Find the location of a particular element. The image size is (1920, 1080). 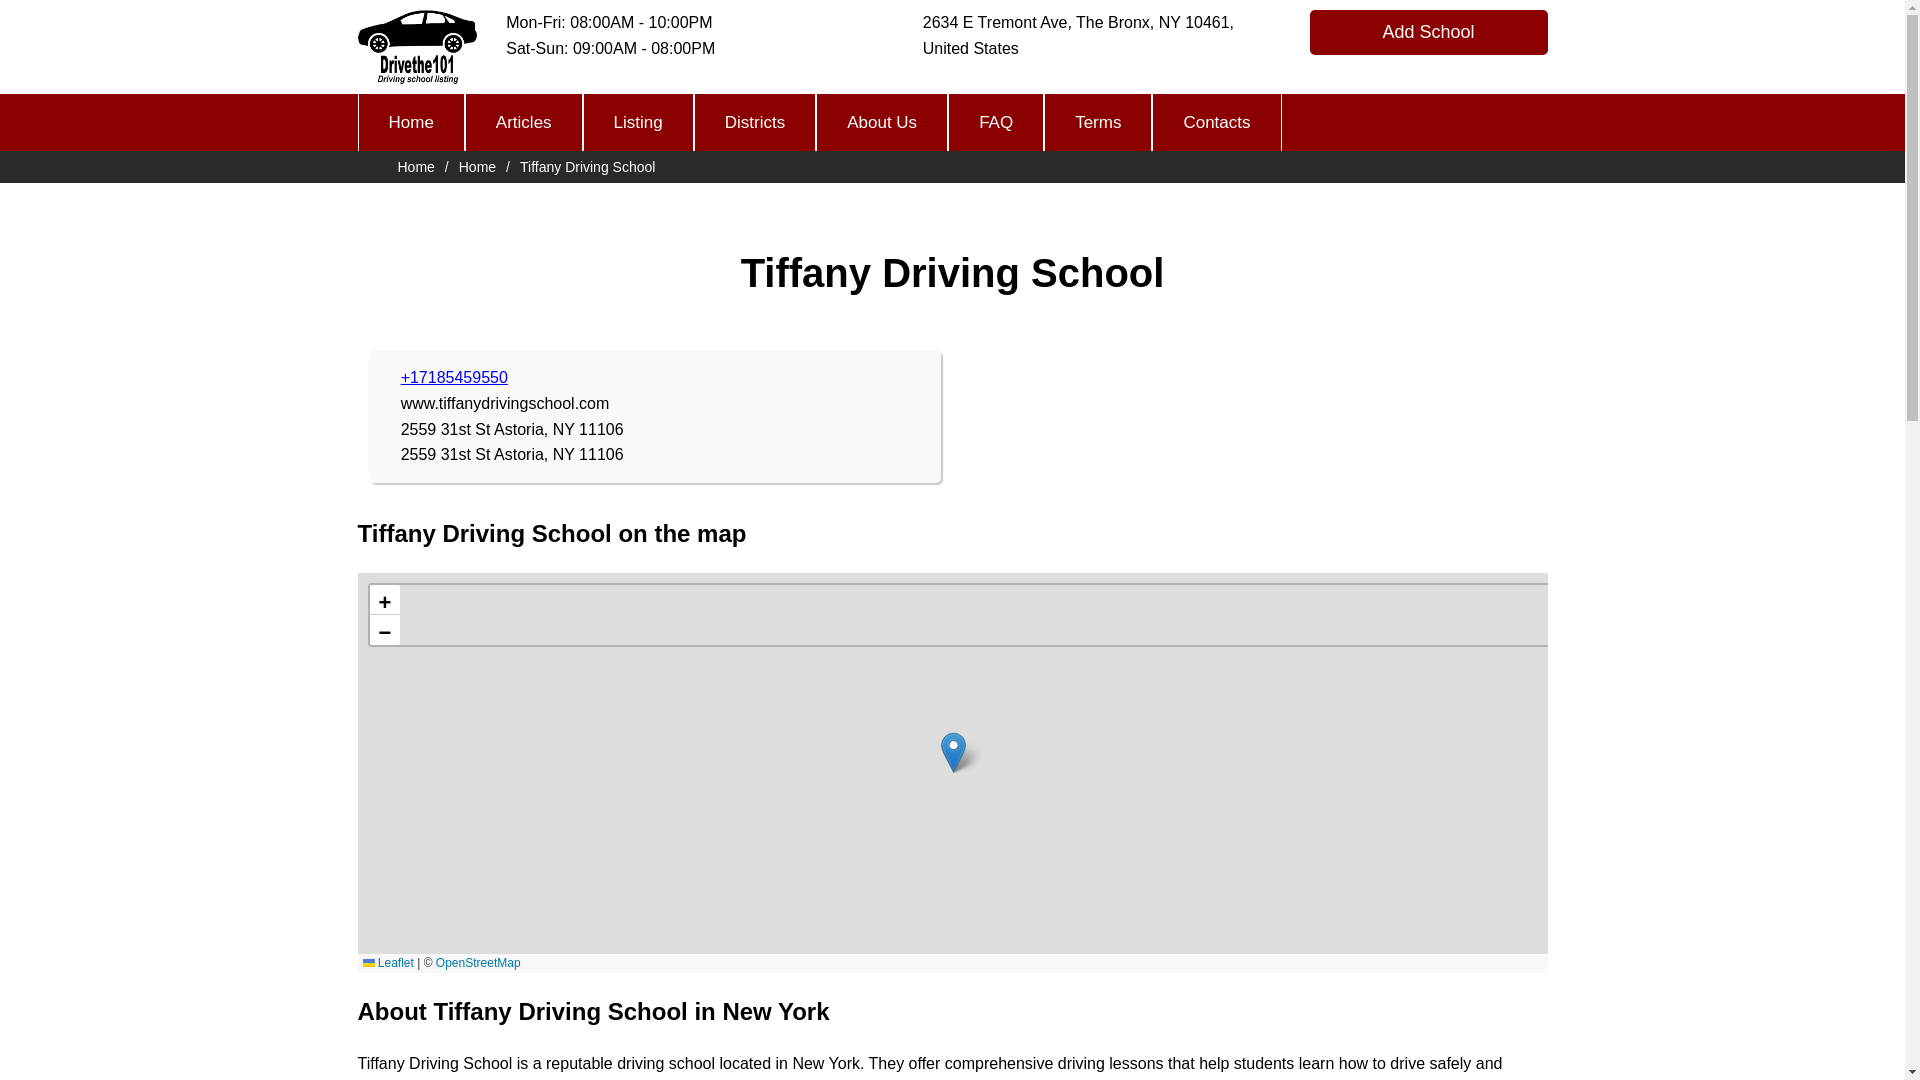

About Us is located at coordinates (882, 122).